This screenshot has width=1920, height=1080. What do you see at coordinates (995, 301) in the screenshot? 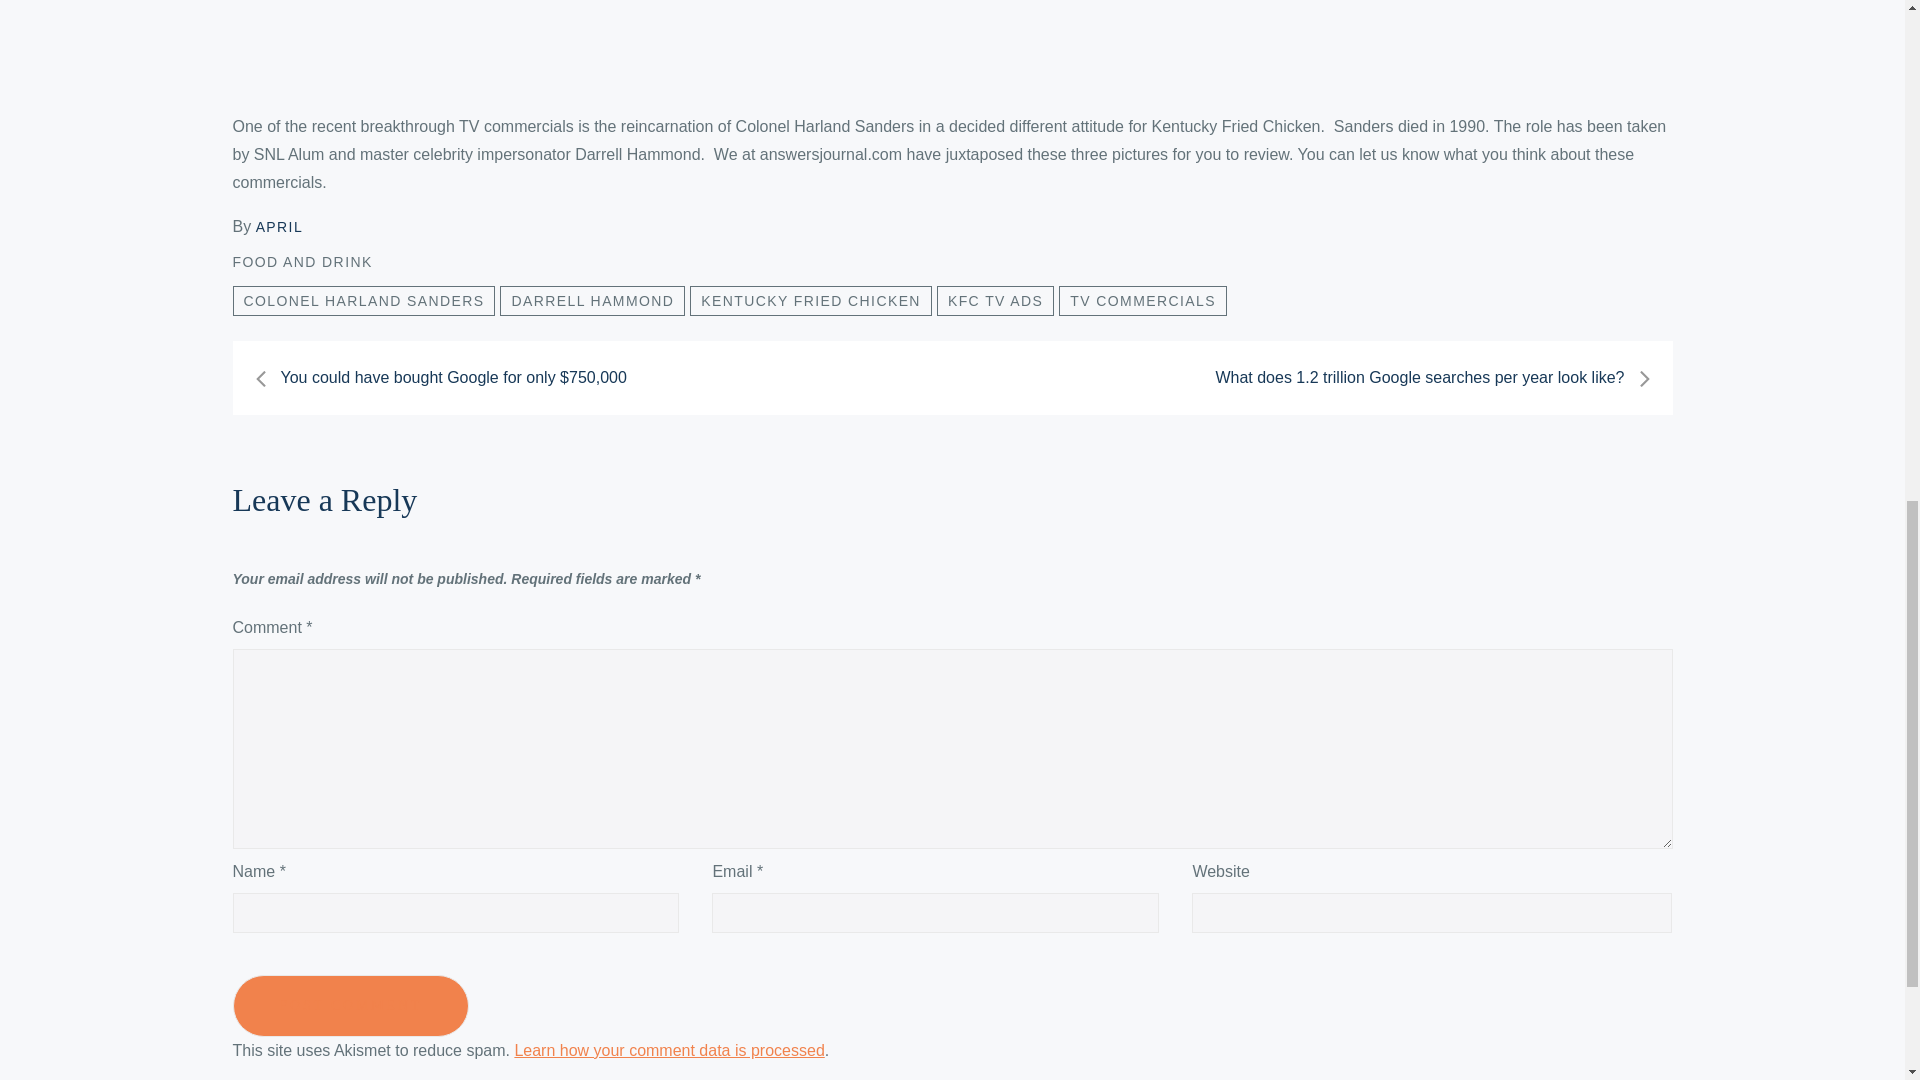
I see `KFC TV ADS` at bounding box center [995, 301].